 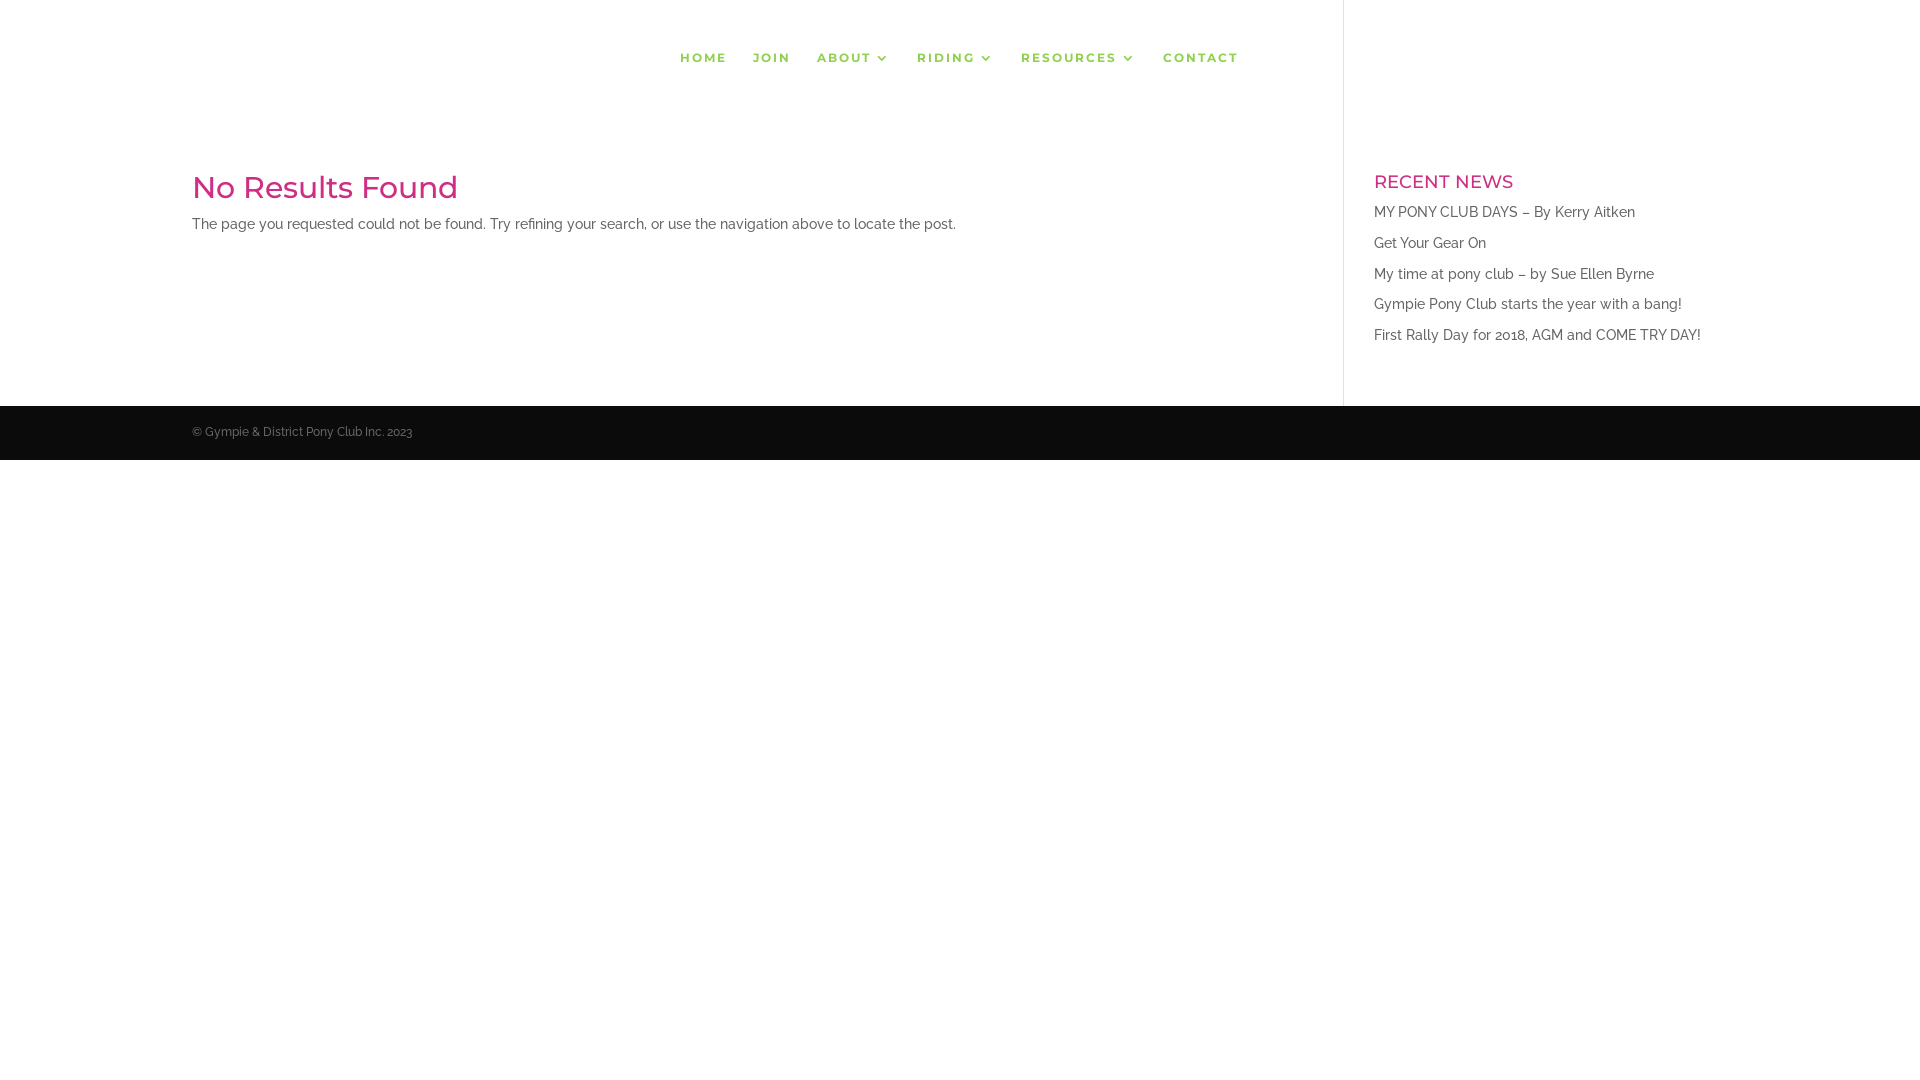 What do you see at coordinates (956, 83) in the screenshot?
I see `RIDING` at bounding box center [956, 83].